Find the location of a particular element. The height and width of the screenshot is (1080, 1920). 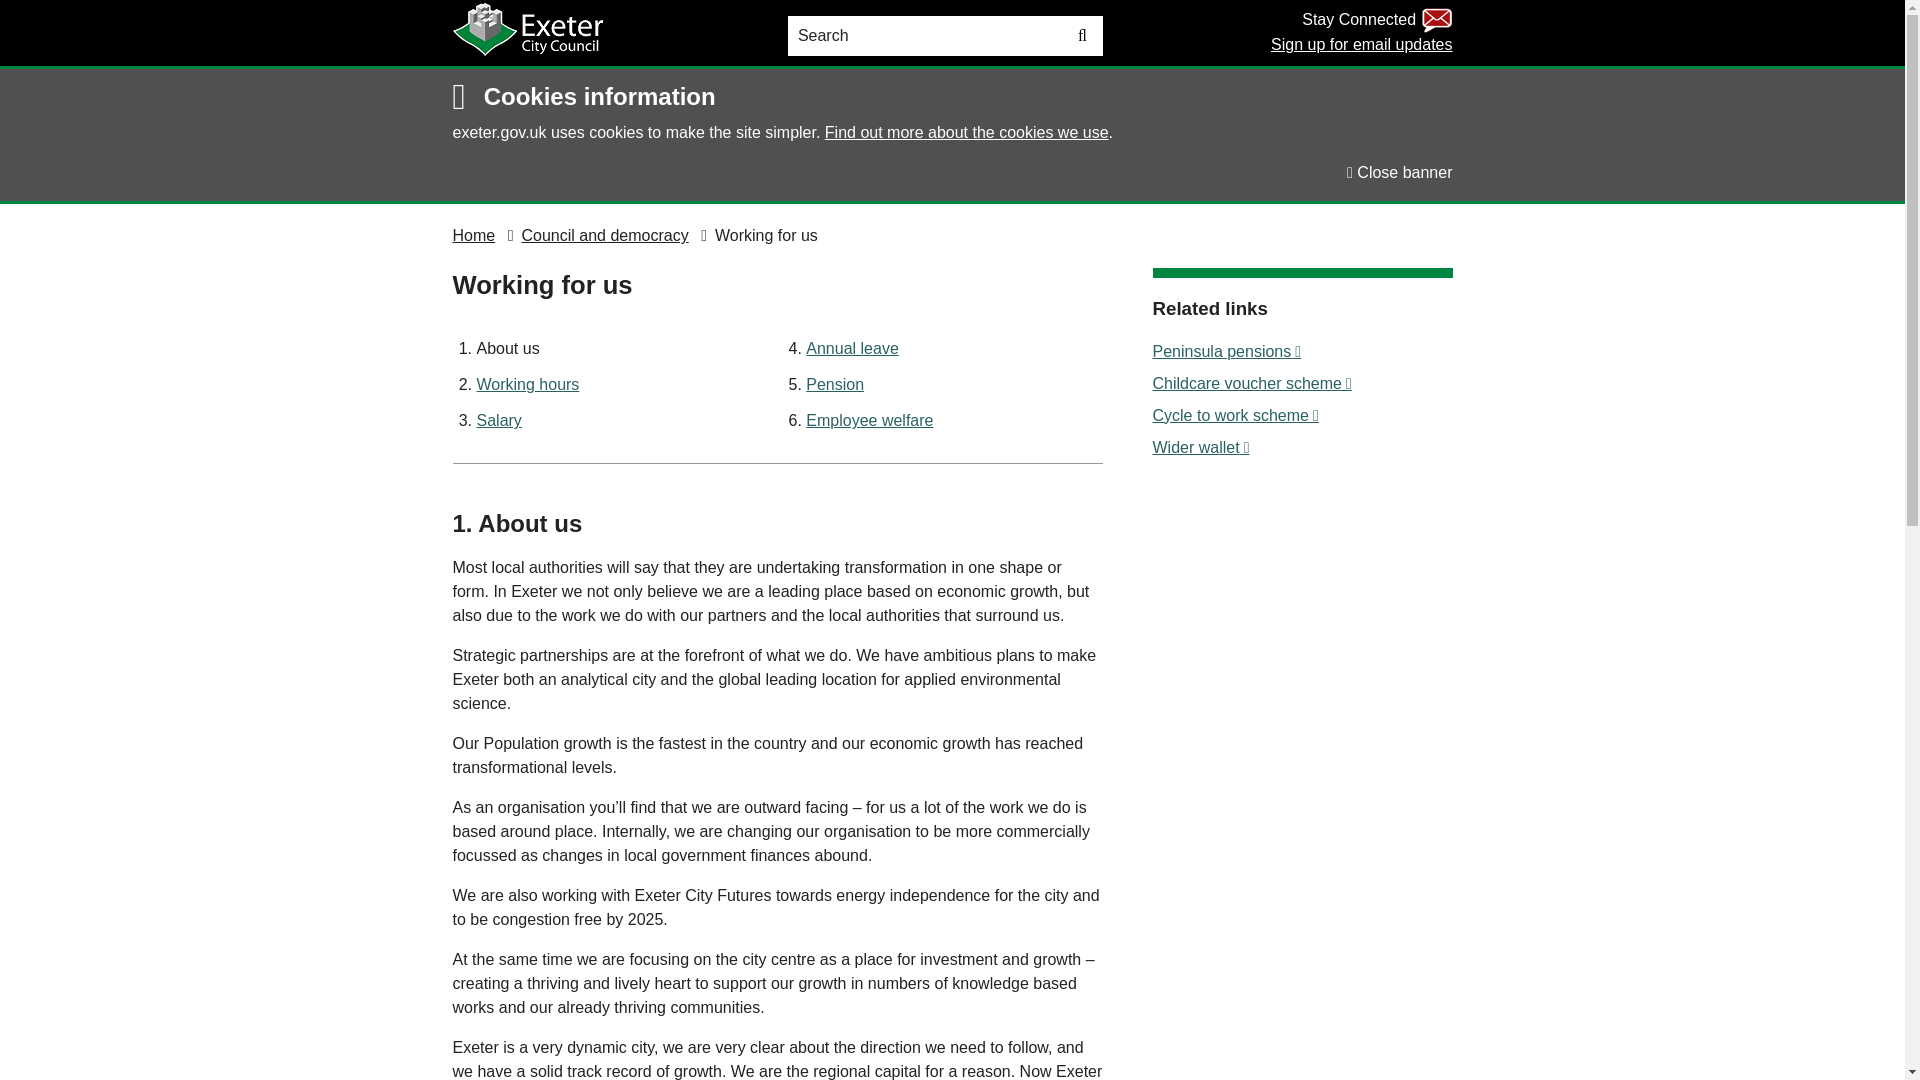

Search is located at coordinates (912, 36).